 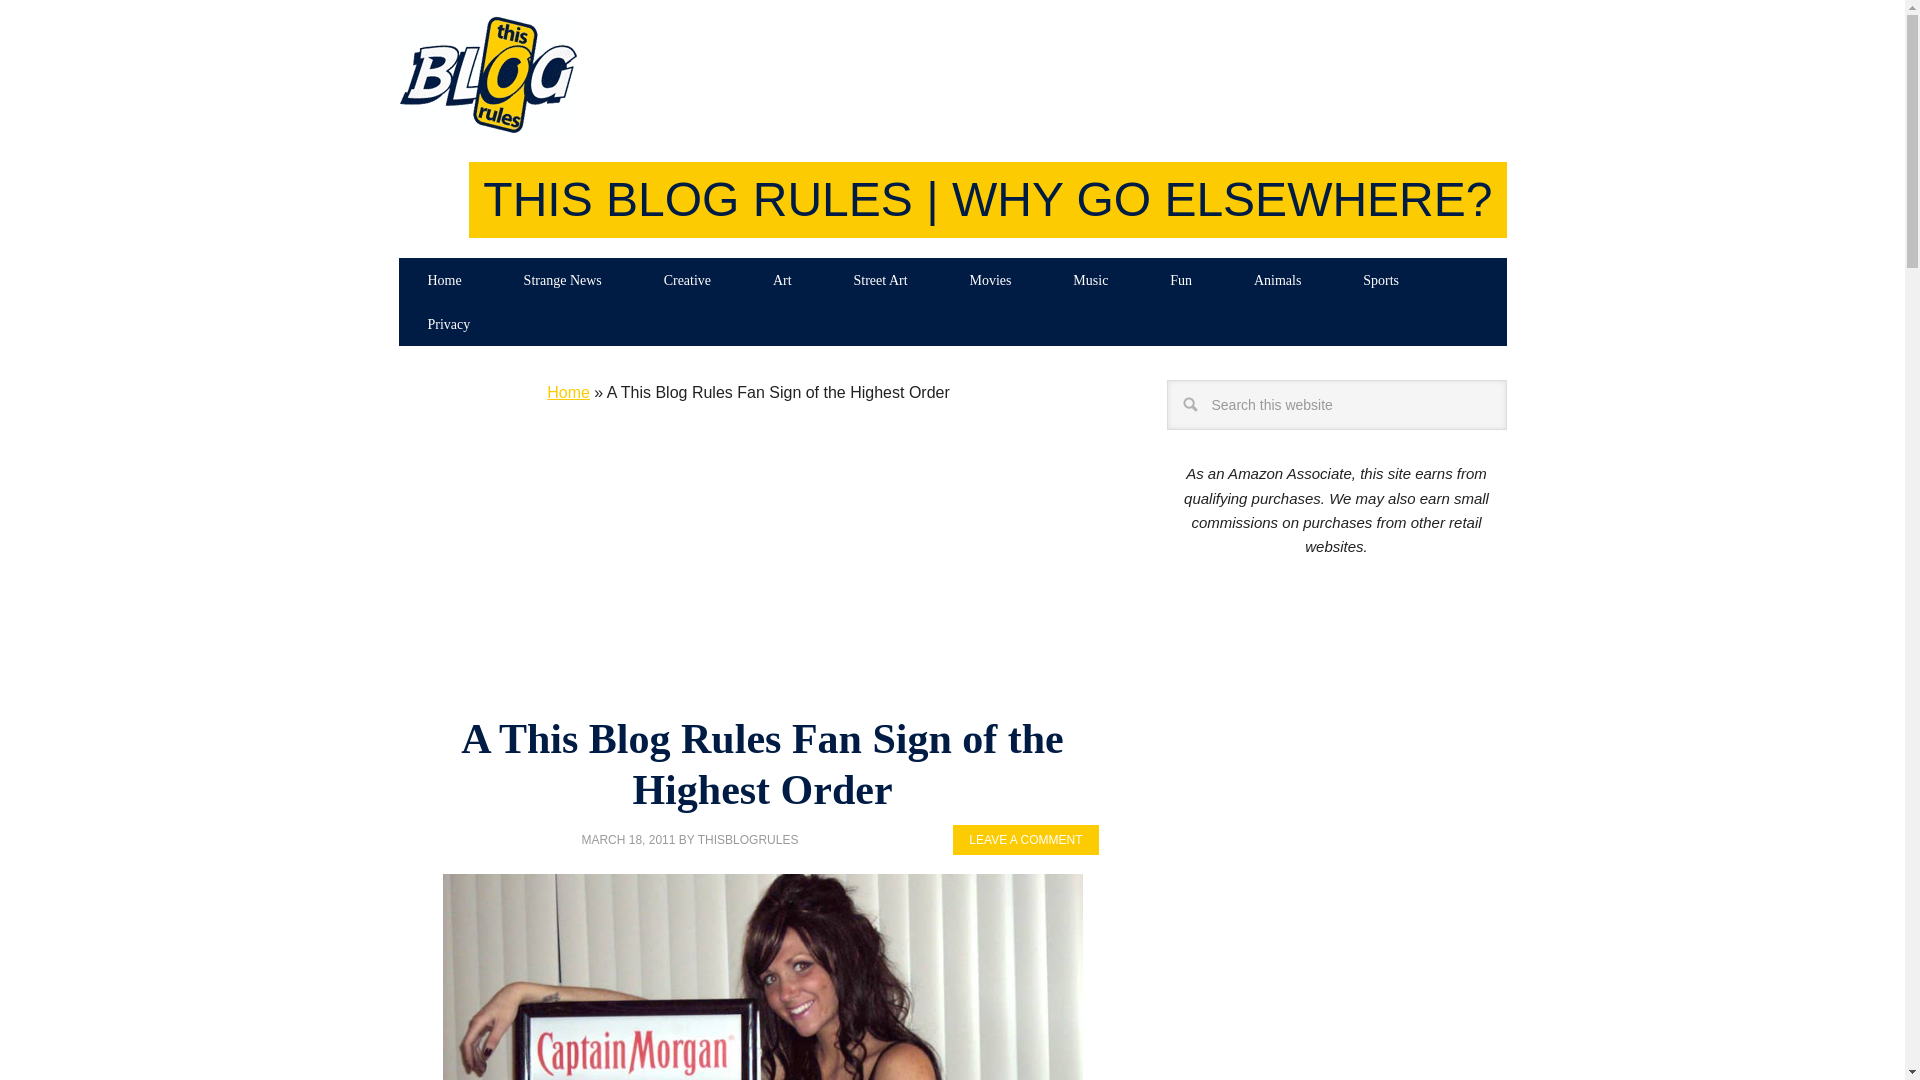 What do you see at coordinates (1180, 280) in the screenshot?
I see `Fun` at bounding box center [1180, 280].